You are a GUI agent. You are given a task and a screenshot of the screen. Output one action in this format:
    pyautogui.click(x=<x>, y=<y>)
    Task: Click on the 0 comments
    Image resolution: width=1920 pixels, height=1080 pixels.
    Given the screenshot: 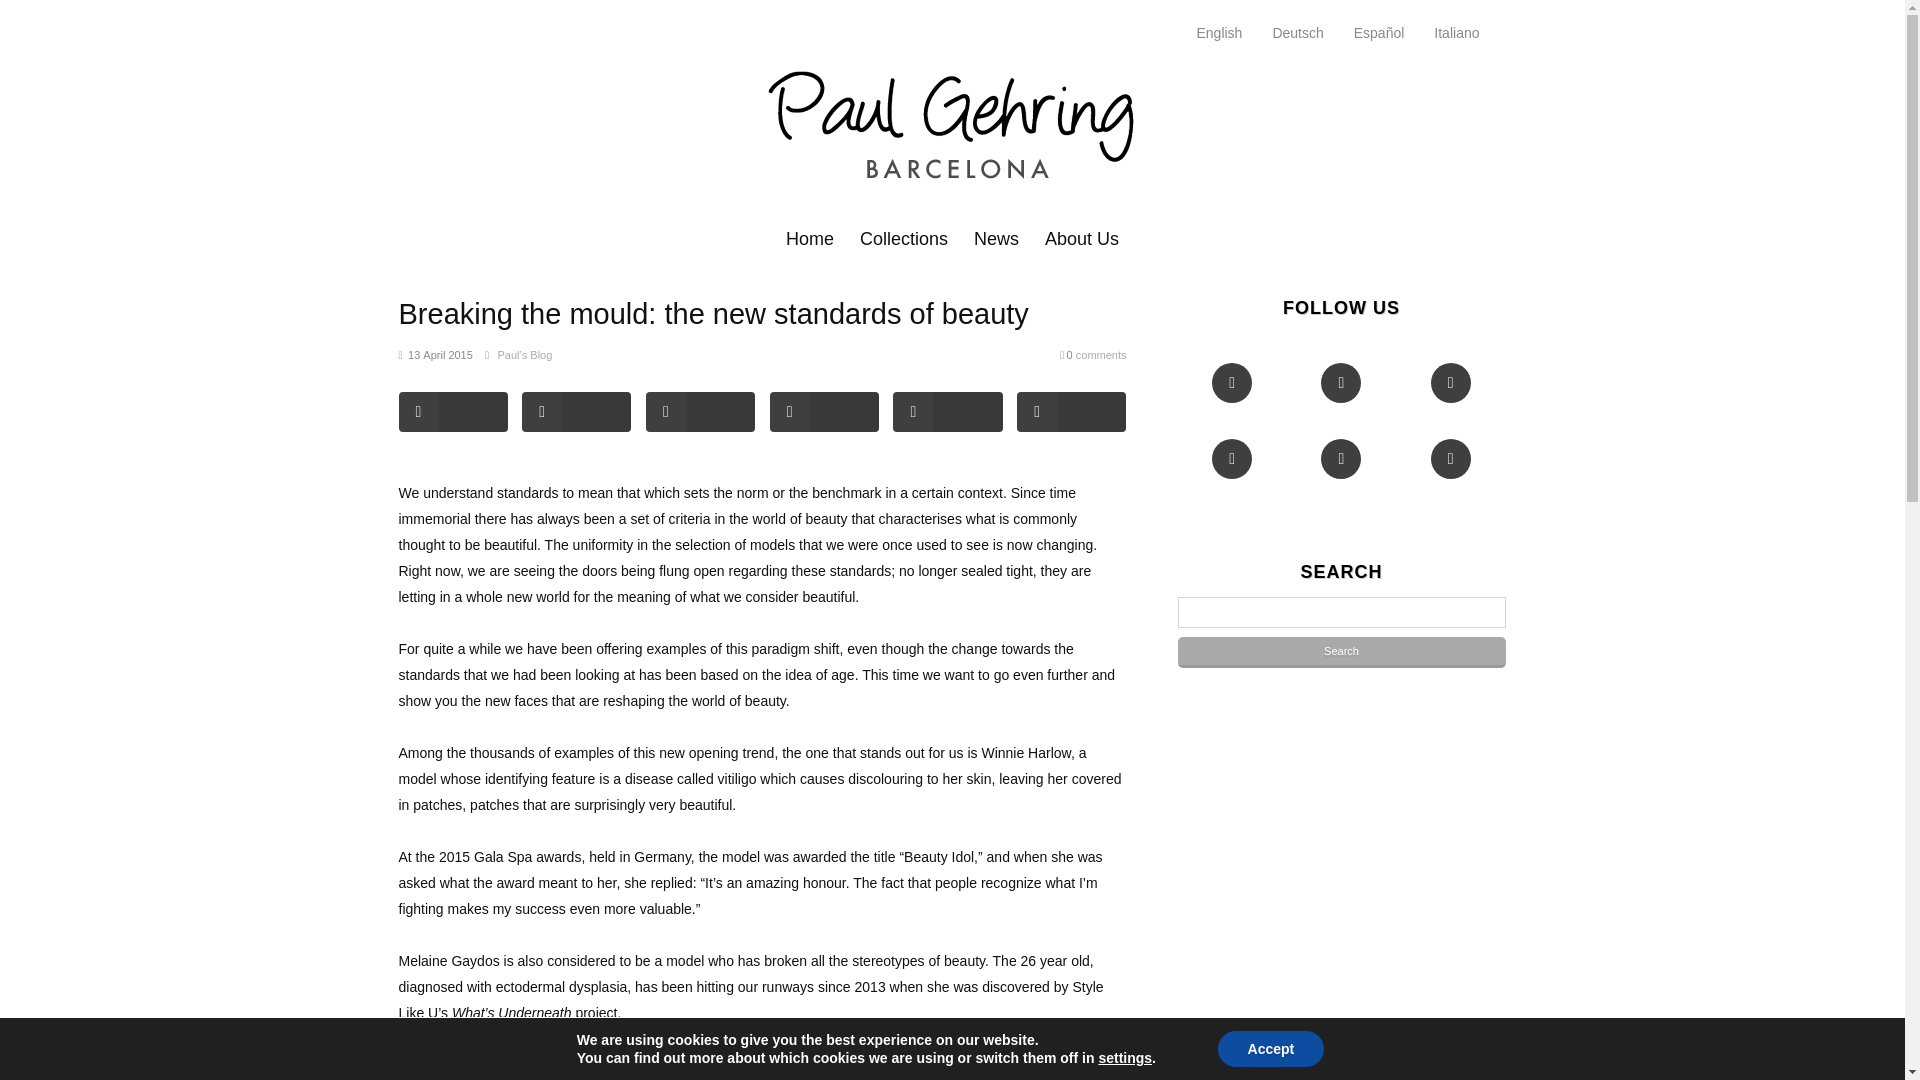 What is the action you would take?
    pyautogui.click(x=434, y=355)
    